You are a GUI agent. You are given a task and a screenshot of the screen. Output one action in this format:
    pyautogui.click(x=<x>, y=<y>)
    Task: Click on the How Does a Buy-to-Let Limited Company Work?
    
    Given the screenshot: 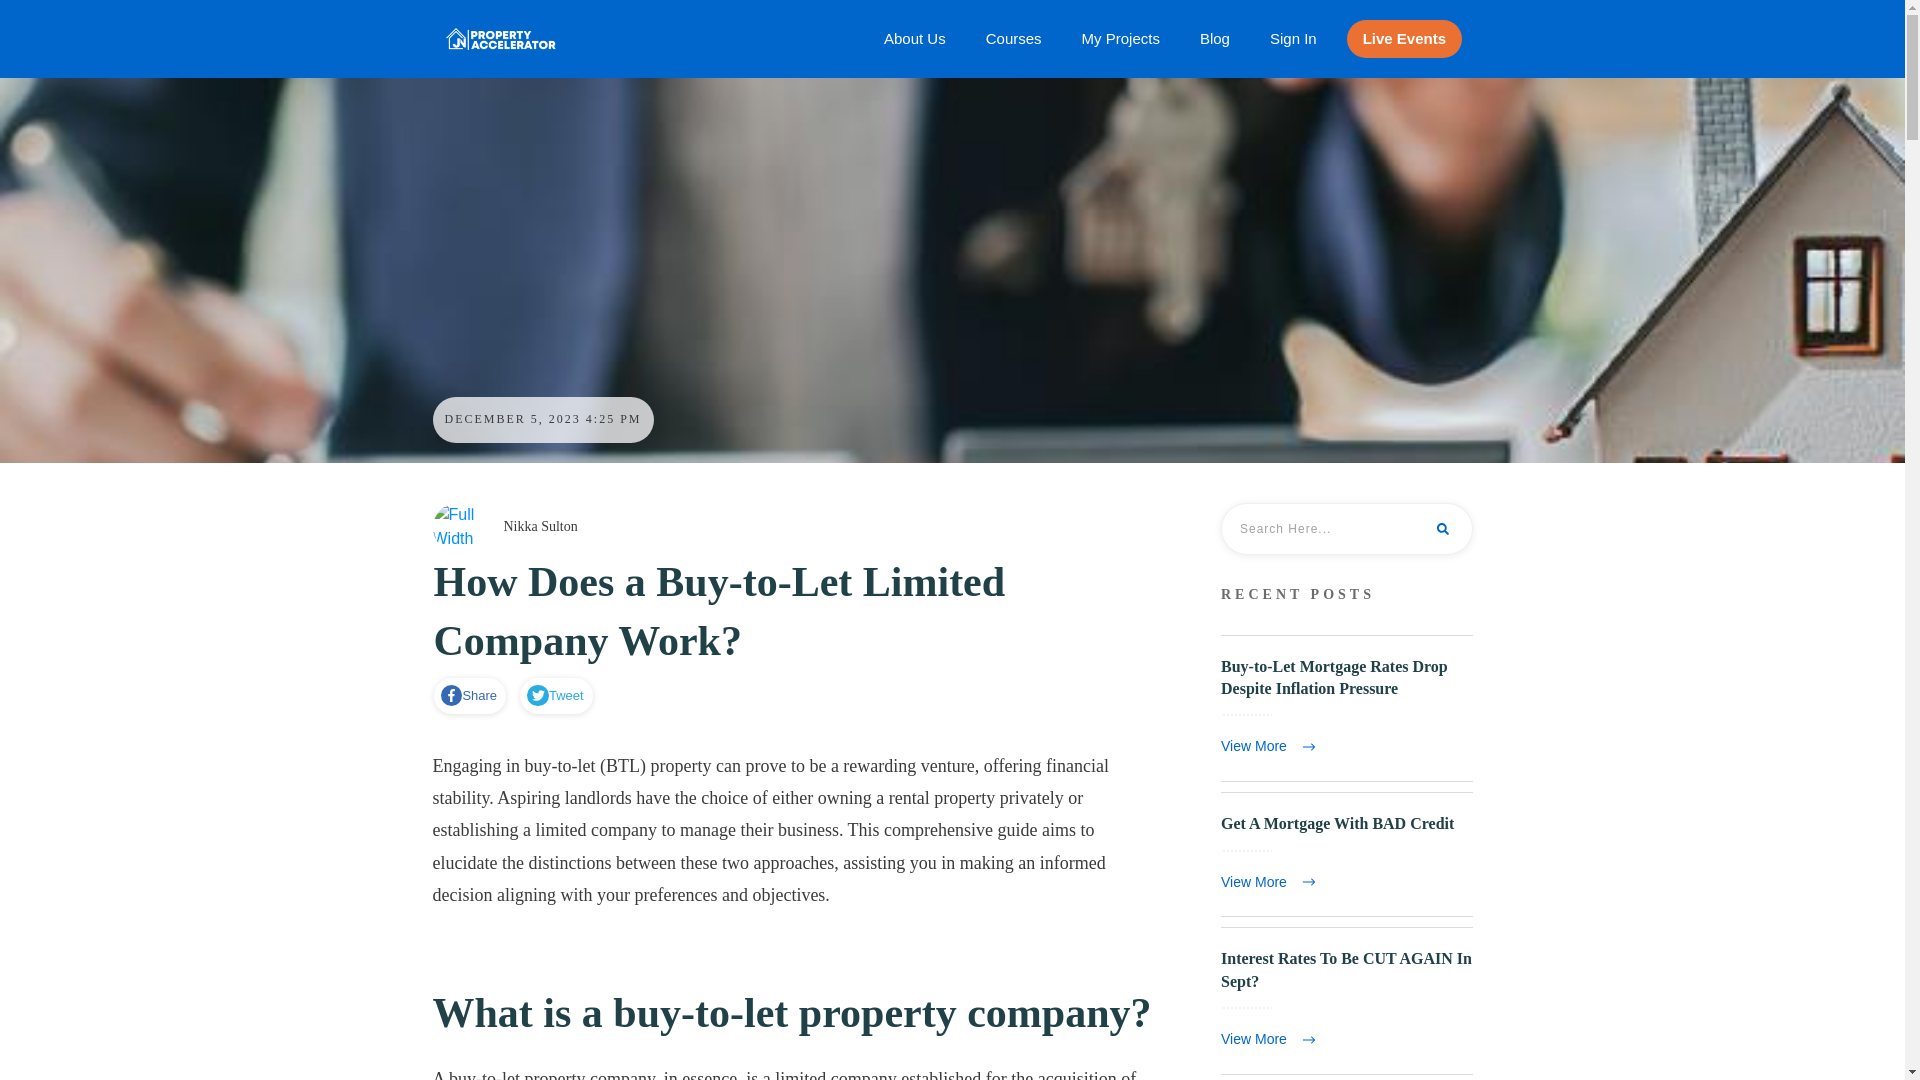 What is the action you would take?
    pyautogui.click(x=720, y=612)
    